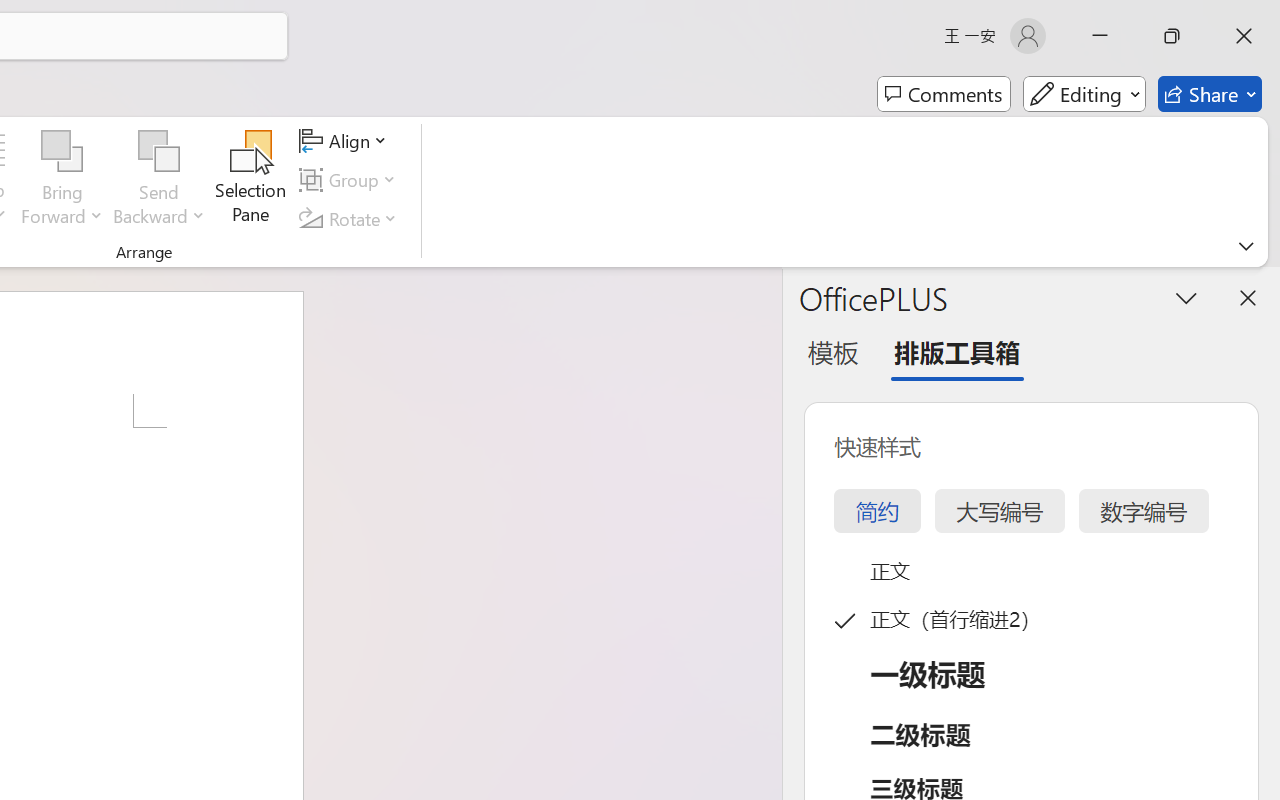  I want to click on Send Backward, so click(159, 152).